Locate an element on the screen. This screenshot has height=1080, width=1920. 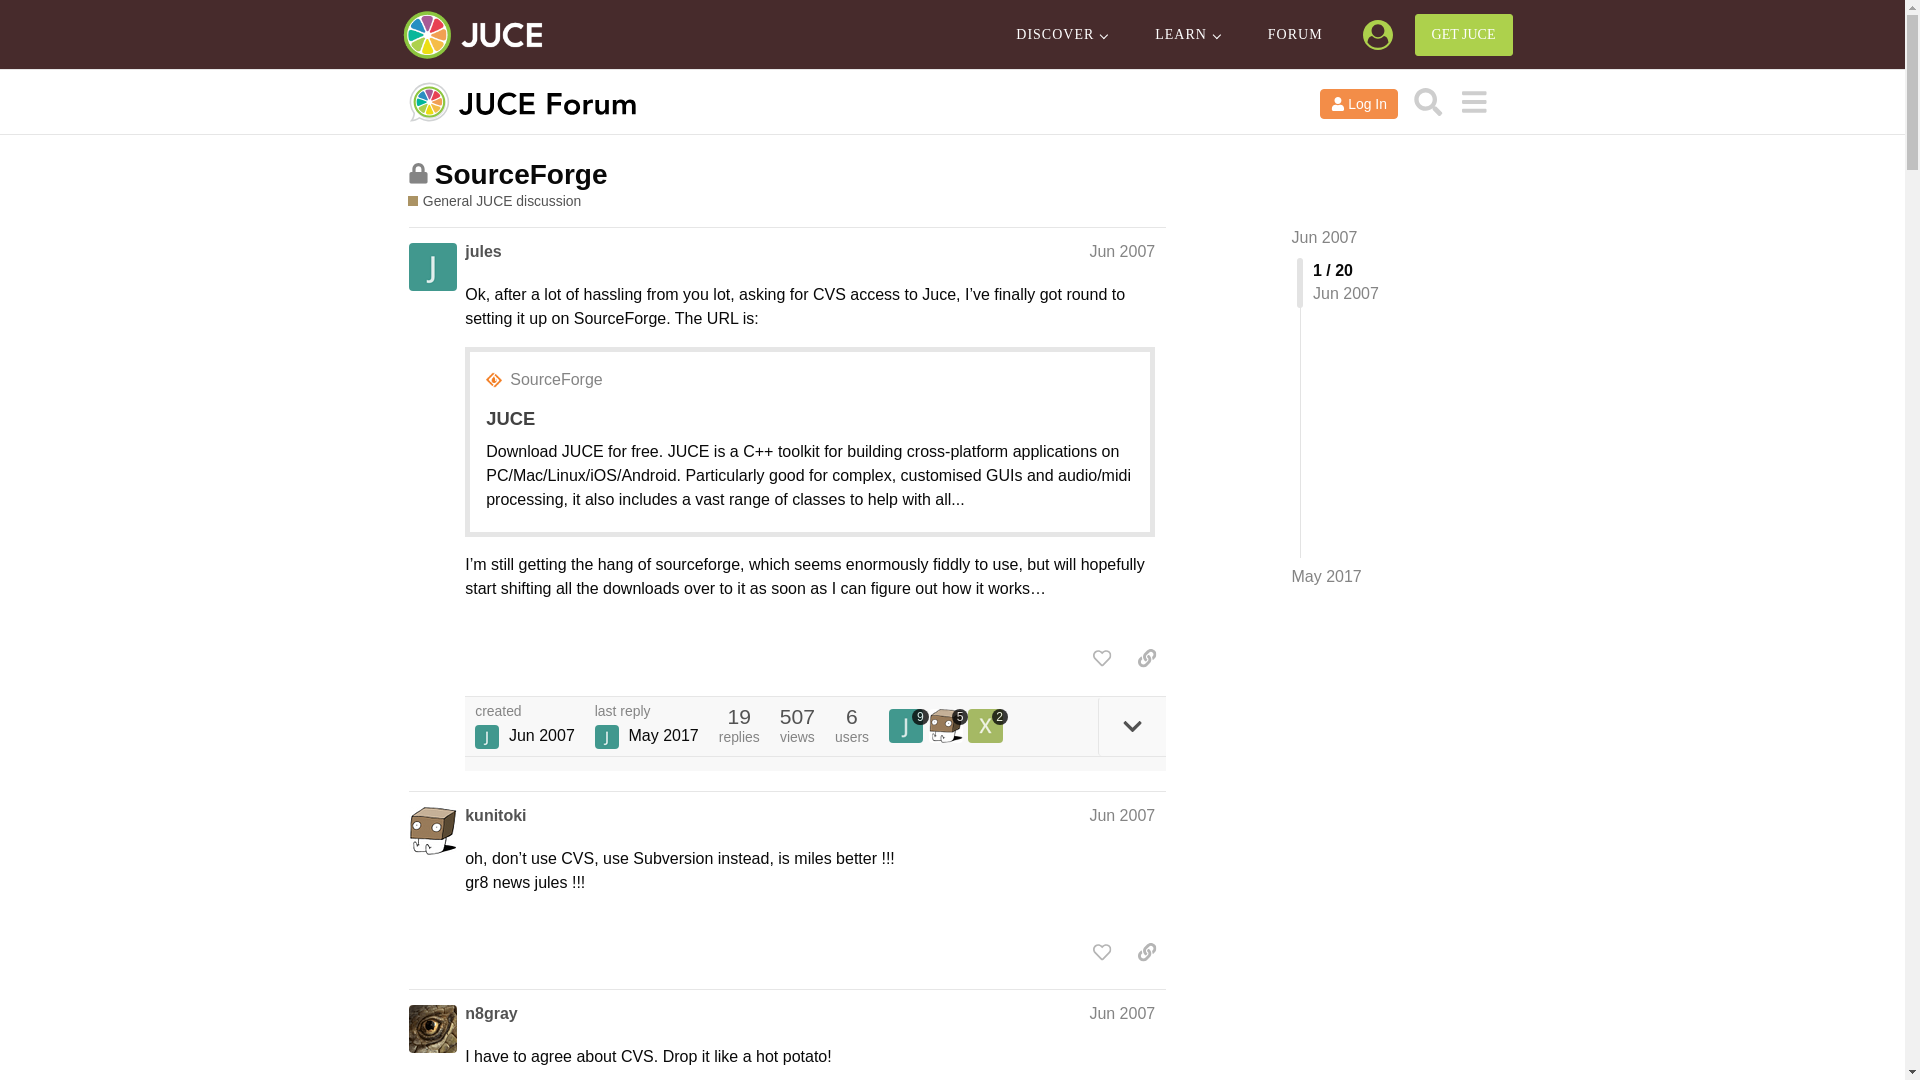
Jun 2007 is located at coordinates (1324, 237).